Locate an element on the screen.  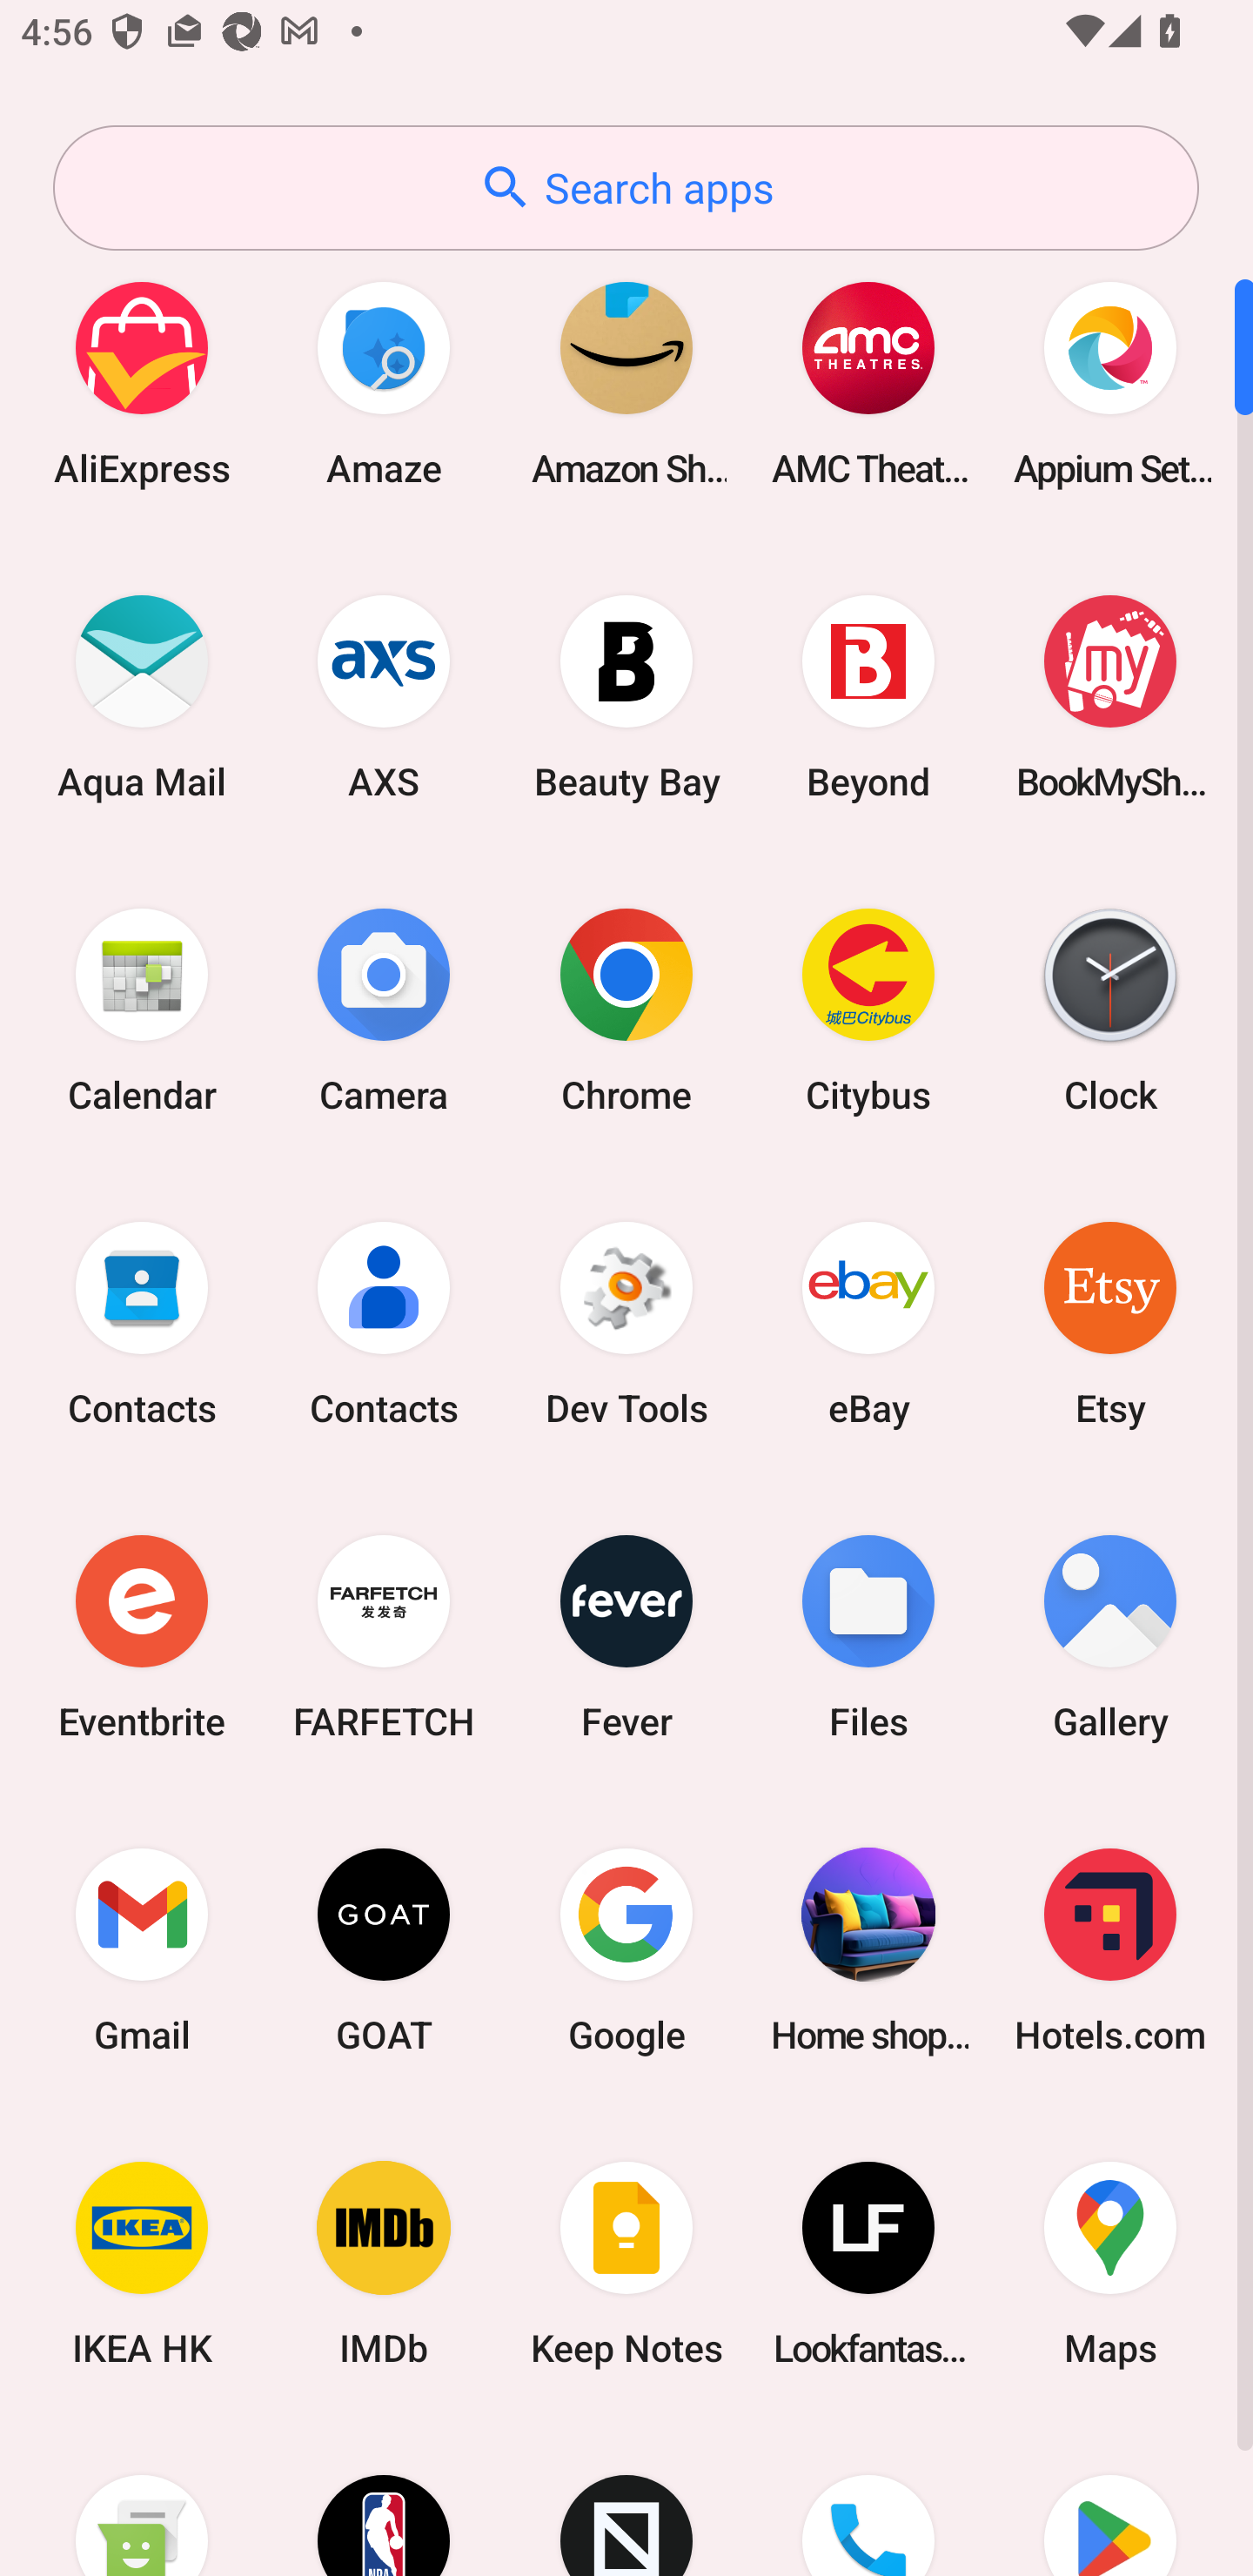
  Search apps is located at coordinates (626, 188).